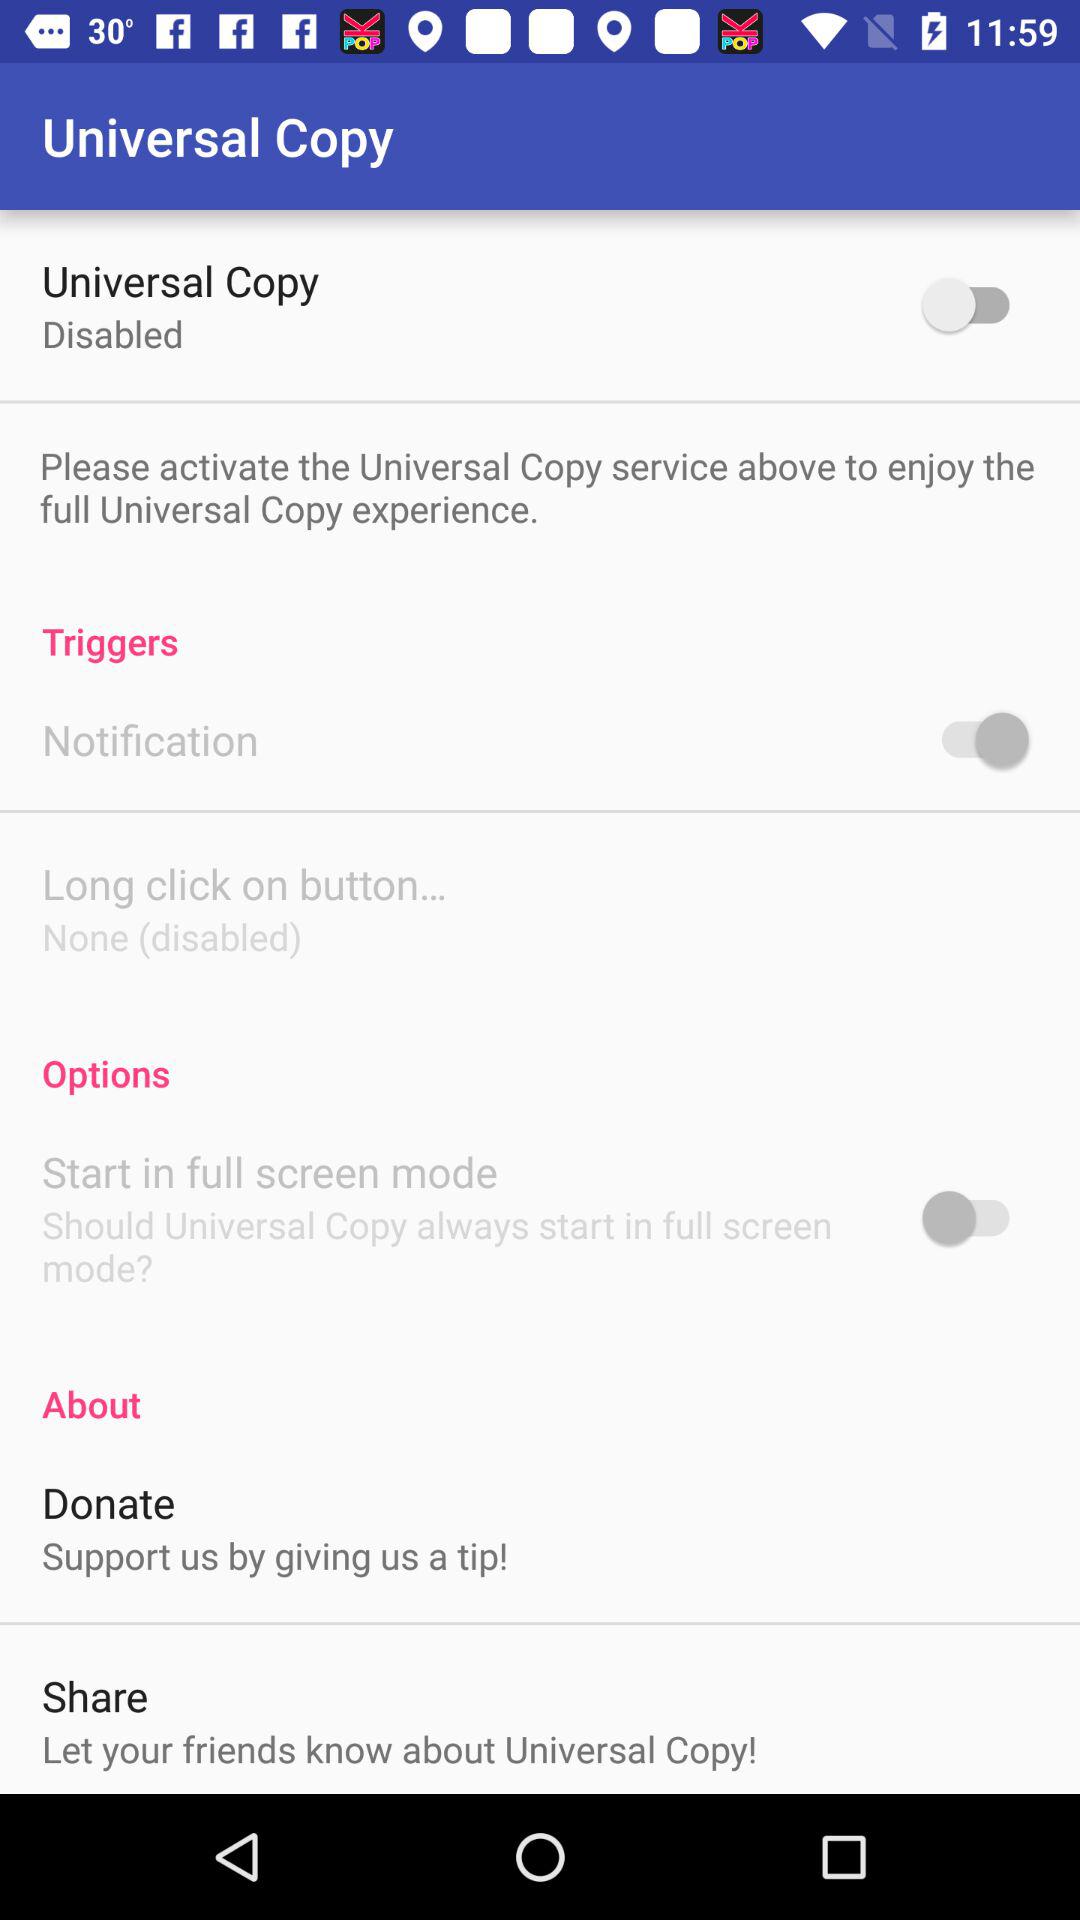 This screenshot has width=1080, height=1920. I want to click on swipe until share, so click(95, 1696).